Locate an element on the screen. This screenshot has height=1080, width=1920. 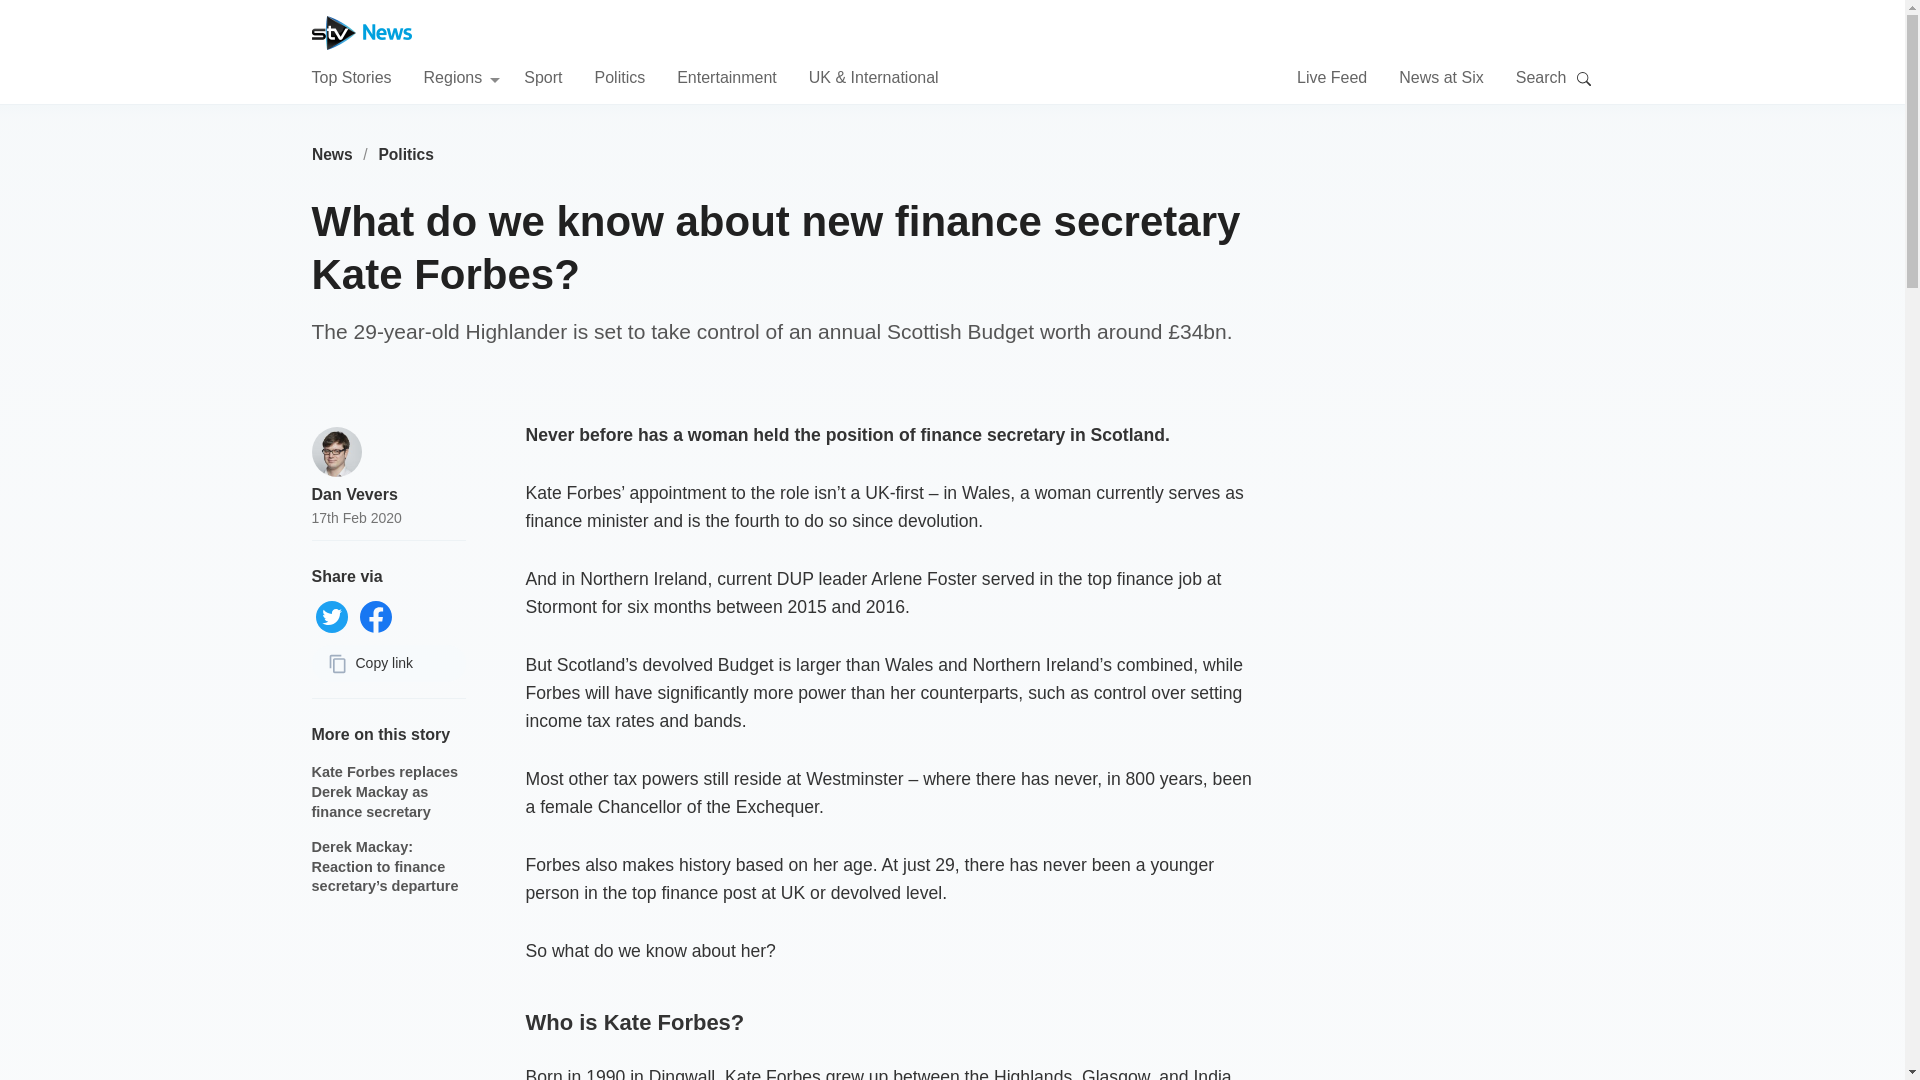
Politics is located at coordinates (619, 76).